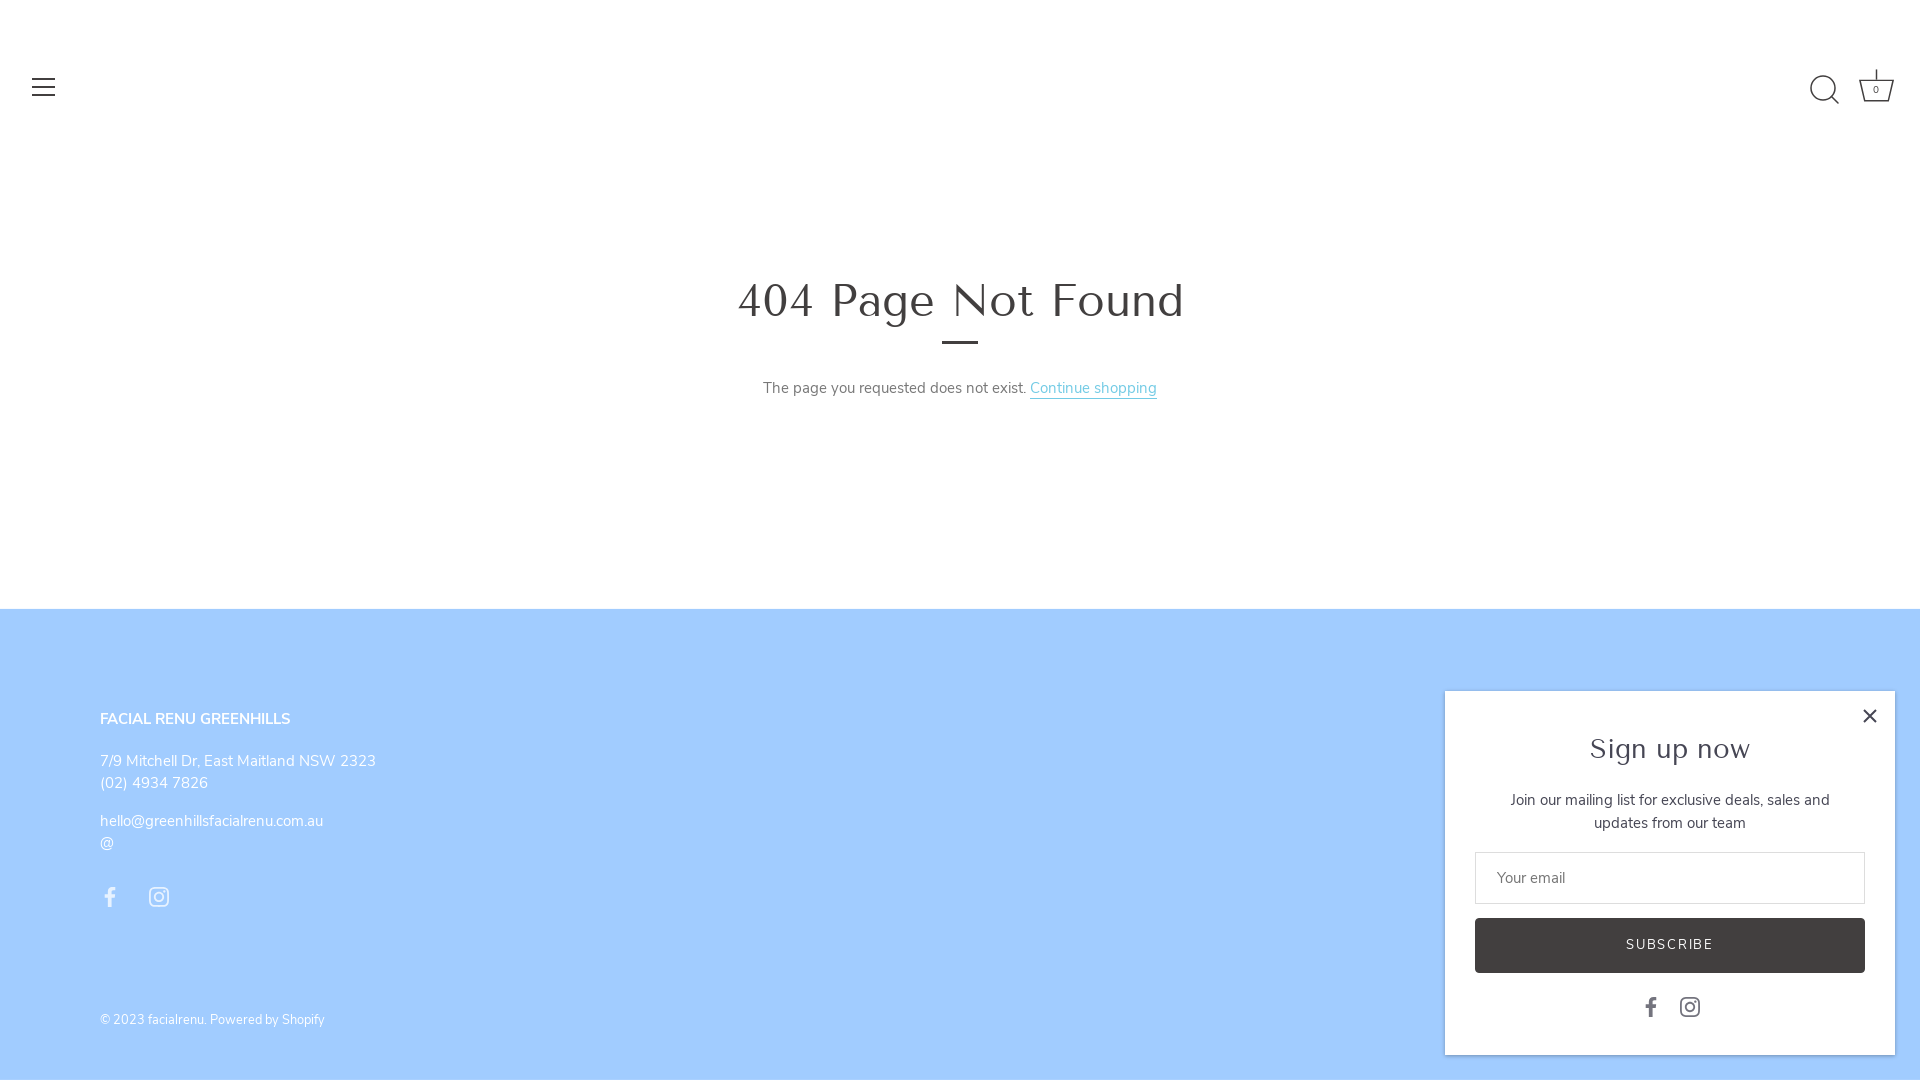 The height and width of the screenshot is (1080, 1920). I want to click on Cart
0, so click(1876, 90).